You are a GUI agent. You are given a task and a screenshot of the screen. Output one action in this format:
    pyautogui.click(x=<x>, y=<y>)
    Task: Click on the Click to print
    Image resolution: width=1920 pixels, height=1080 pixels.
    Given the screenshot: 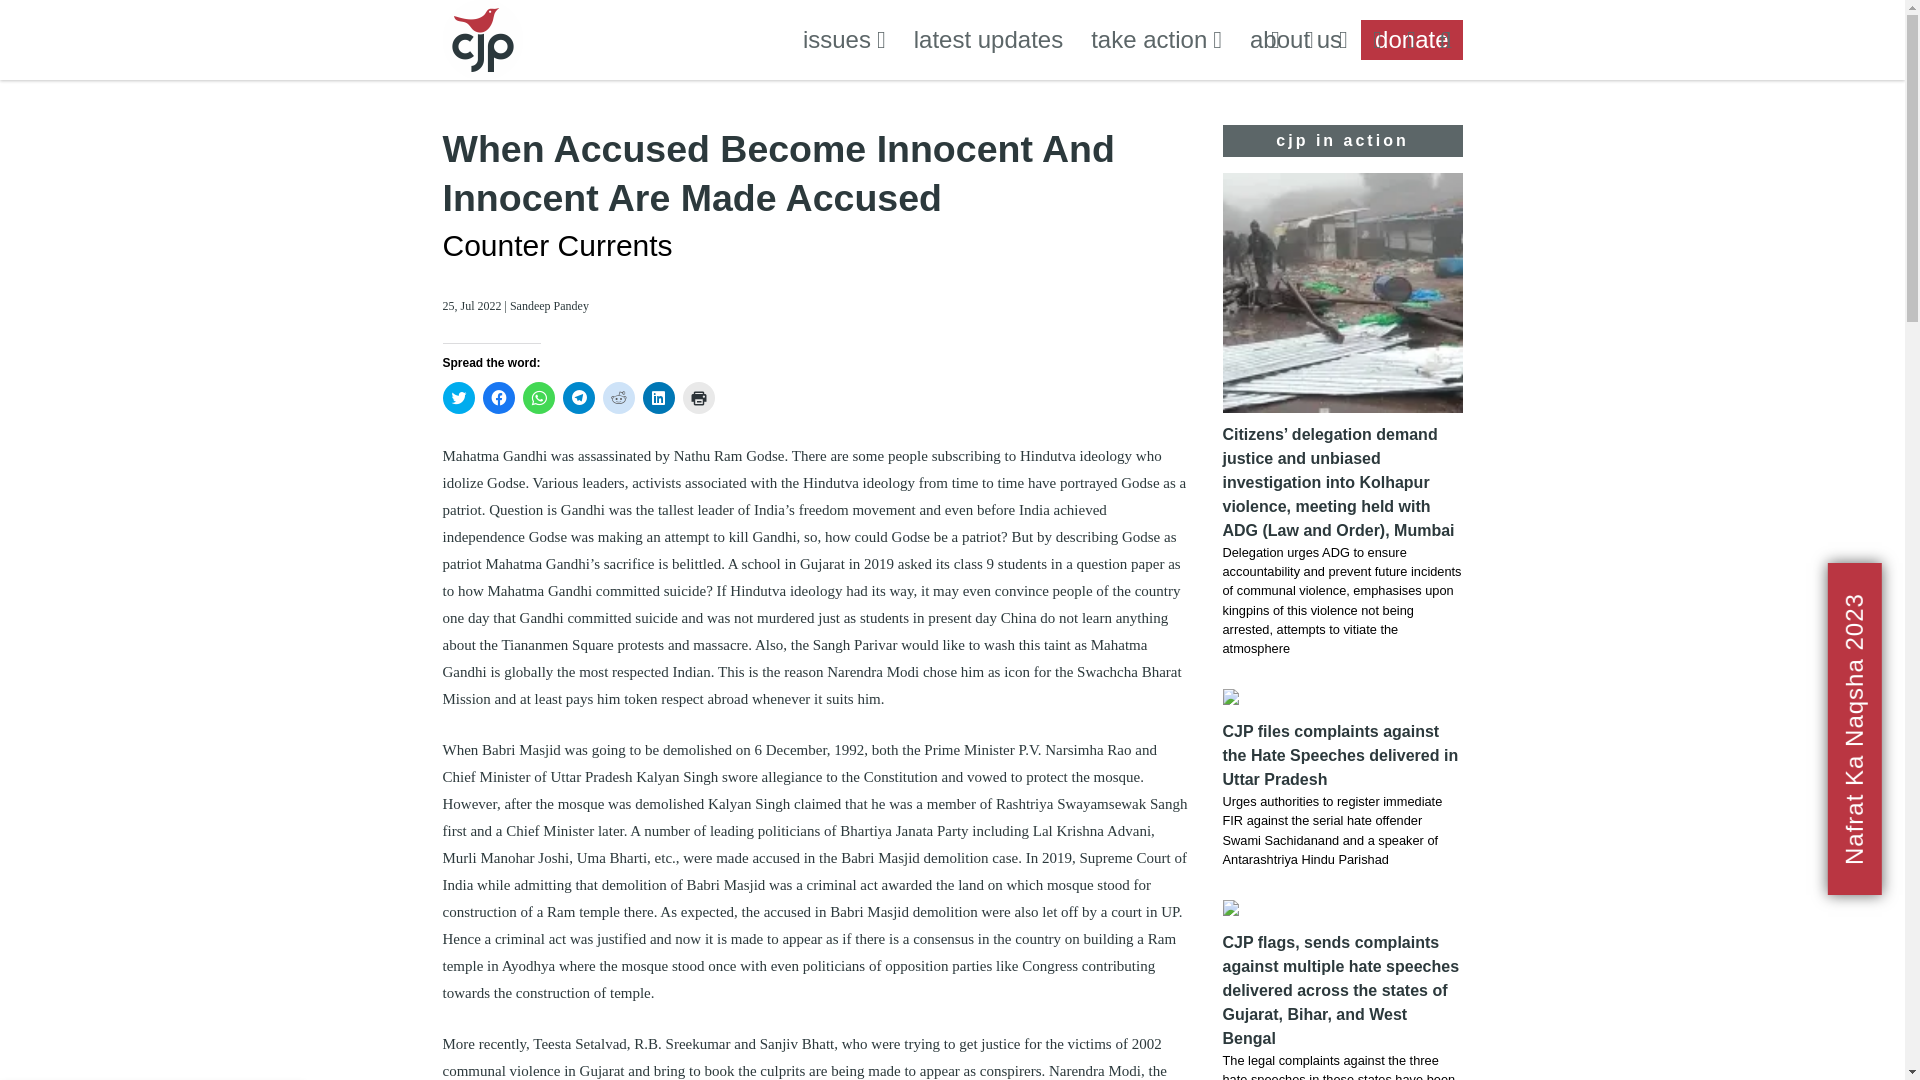 What is the action you would take?
    pyautogui.click(x=698, y=398)
    